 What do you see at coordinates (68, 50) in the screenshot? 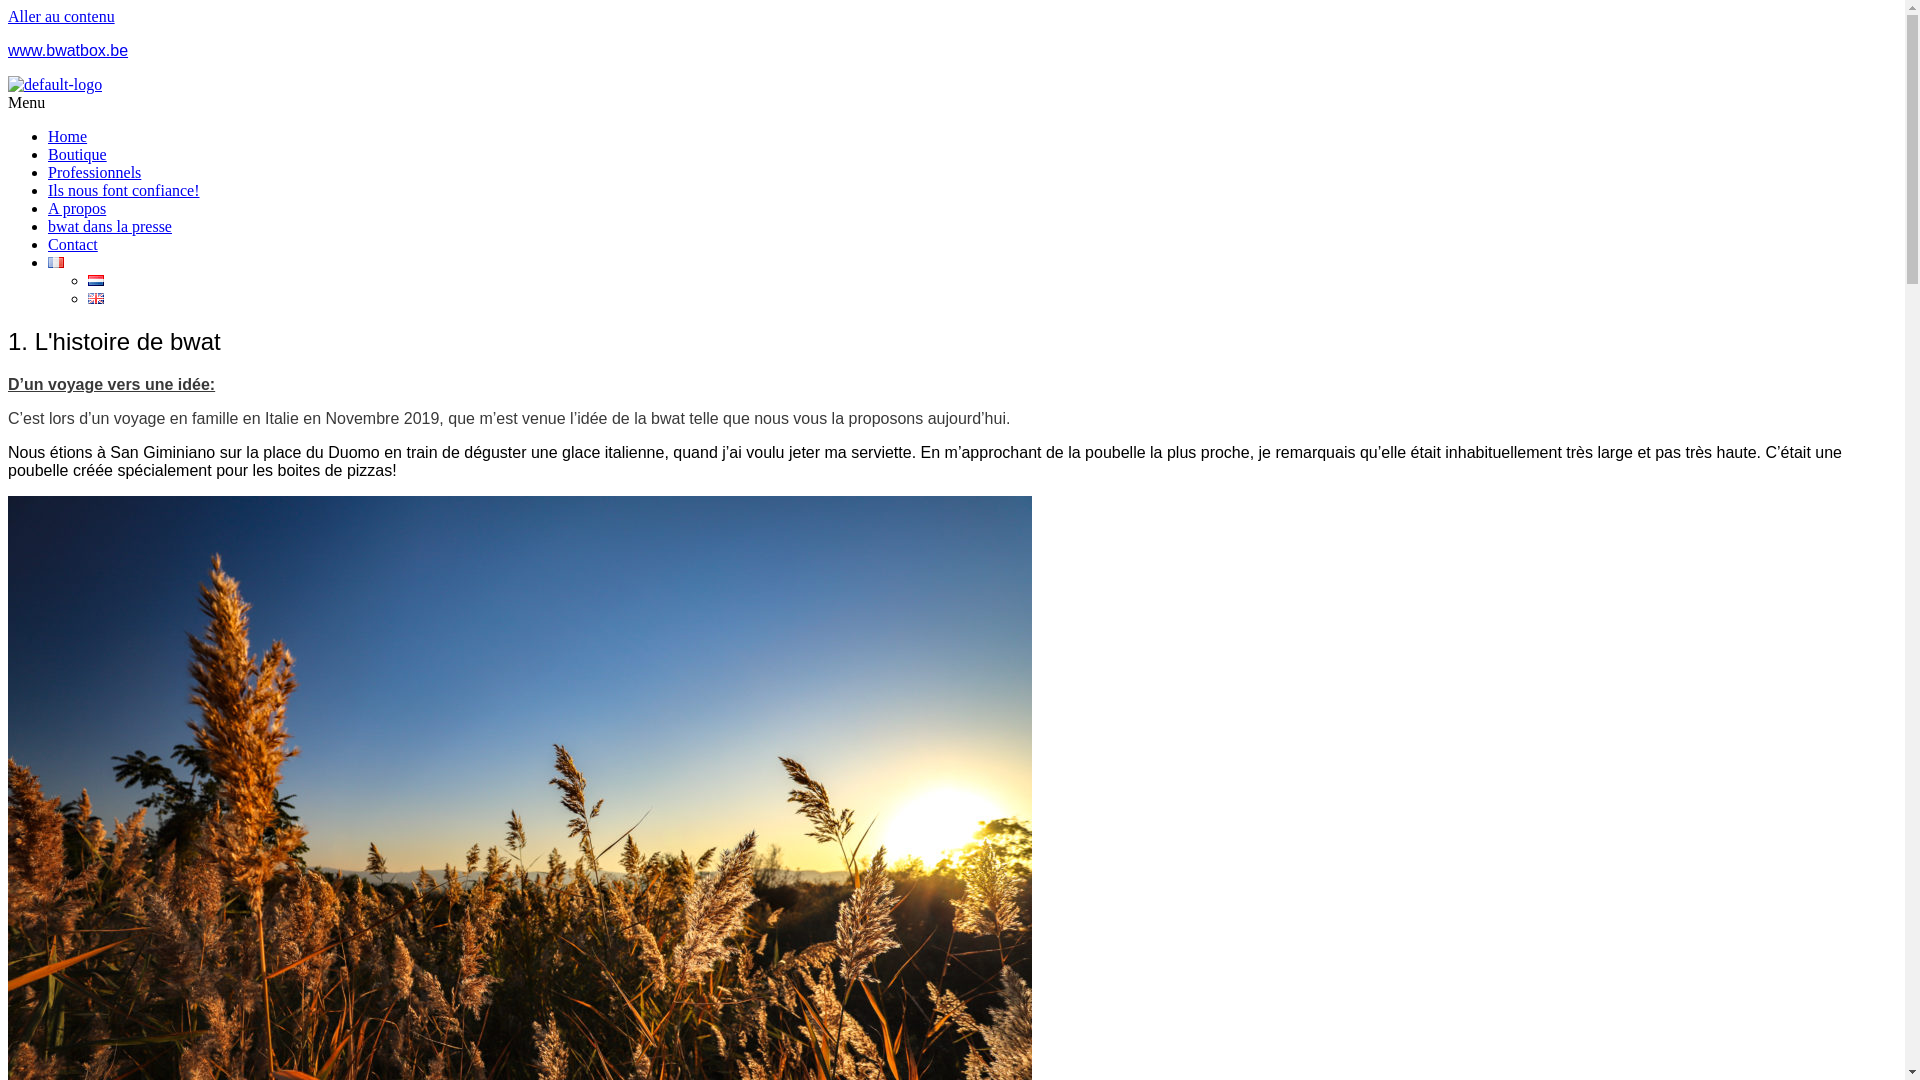
I see `www.bwatbox.be` at bounding box center [68, 50].